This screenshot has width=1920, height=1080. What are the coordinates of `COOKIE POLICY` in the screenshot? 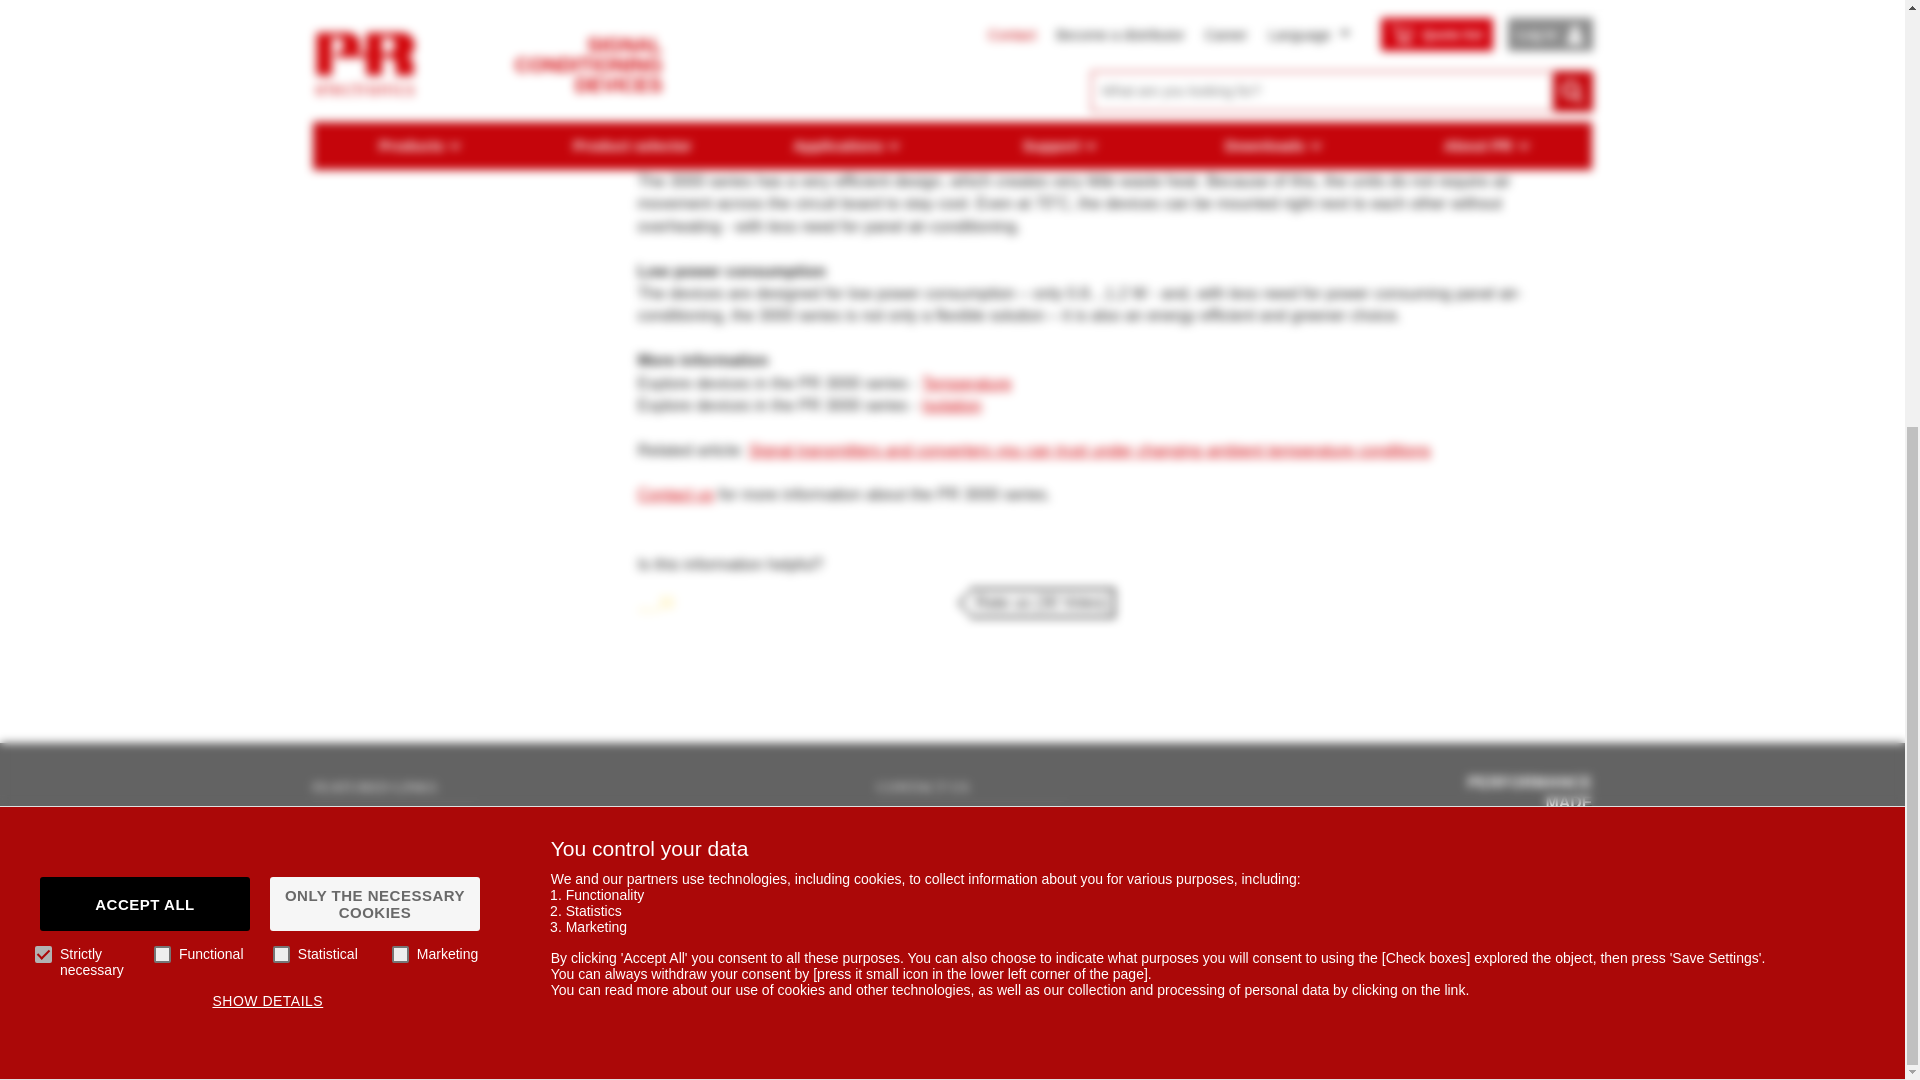 It's located at (119, 411).